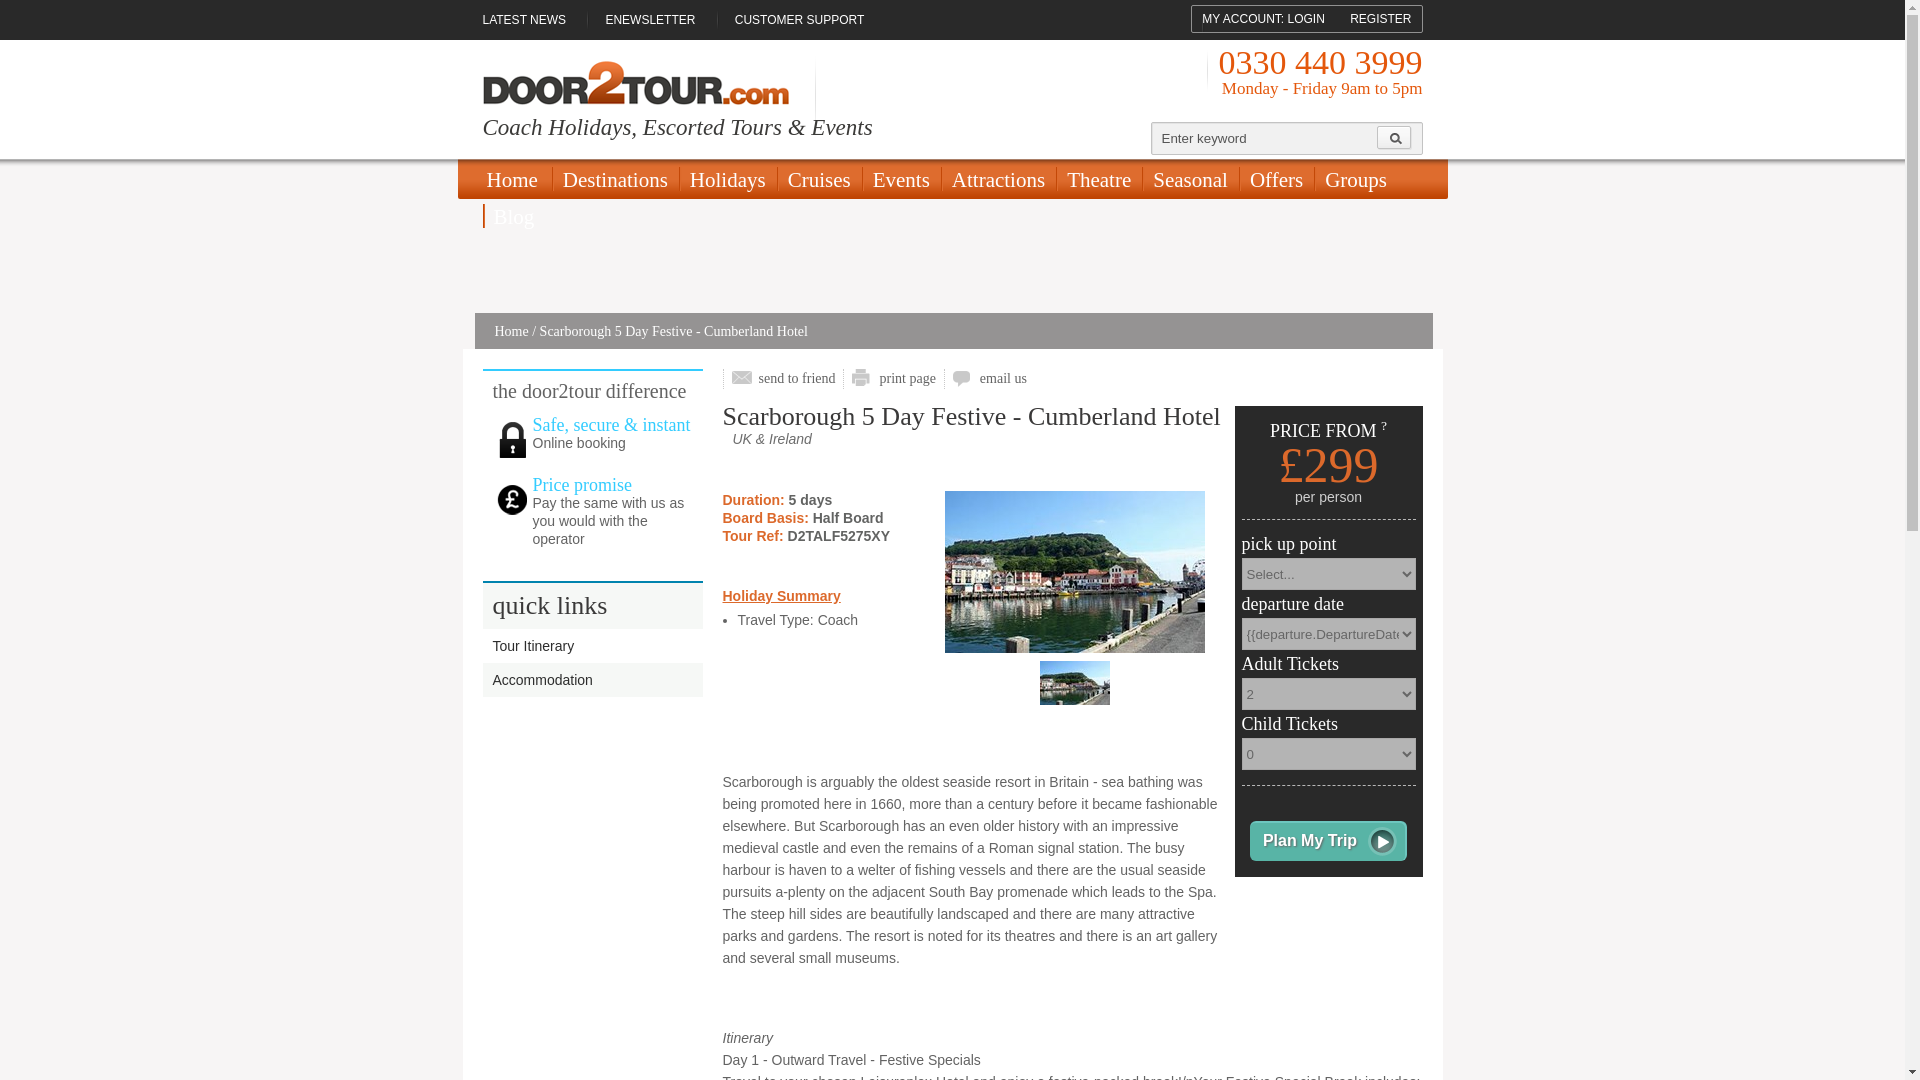  Describe the element at coordinates (650, 20) in the screenshot. I see `ENEWSLETTER` at that location.